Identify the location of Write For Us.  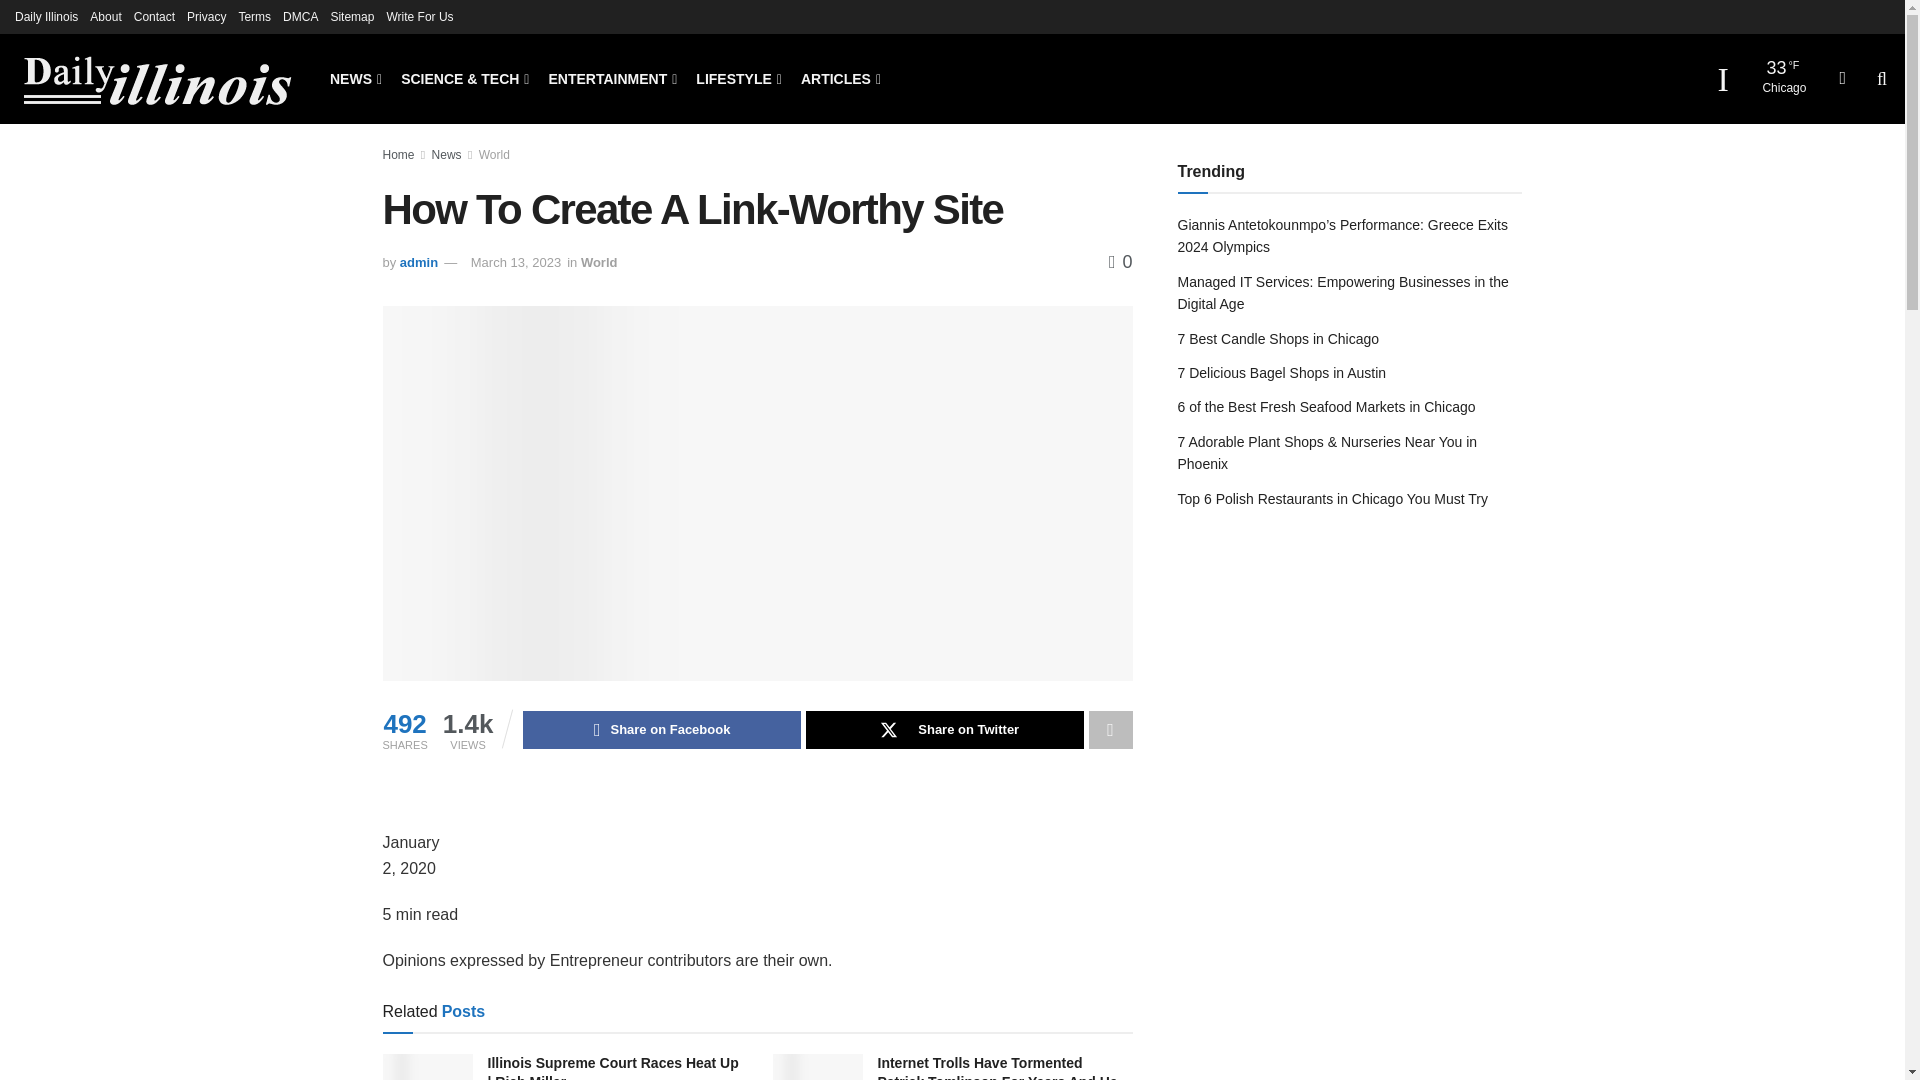
(419, 16).